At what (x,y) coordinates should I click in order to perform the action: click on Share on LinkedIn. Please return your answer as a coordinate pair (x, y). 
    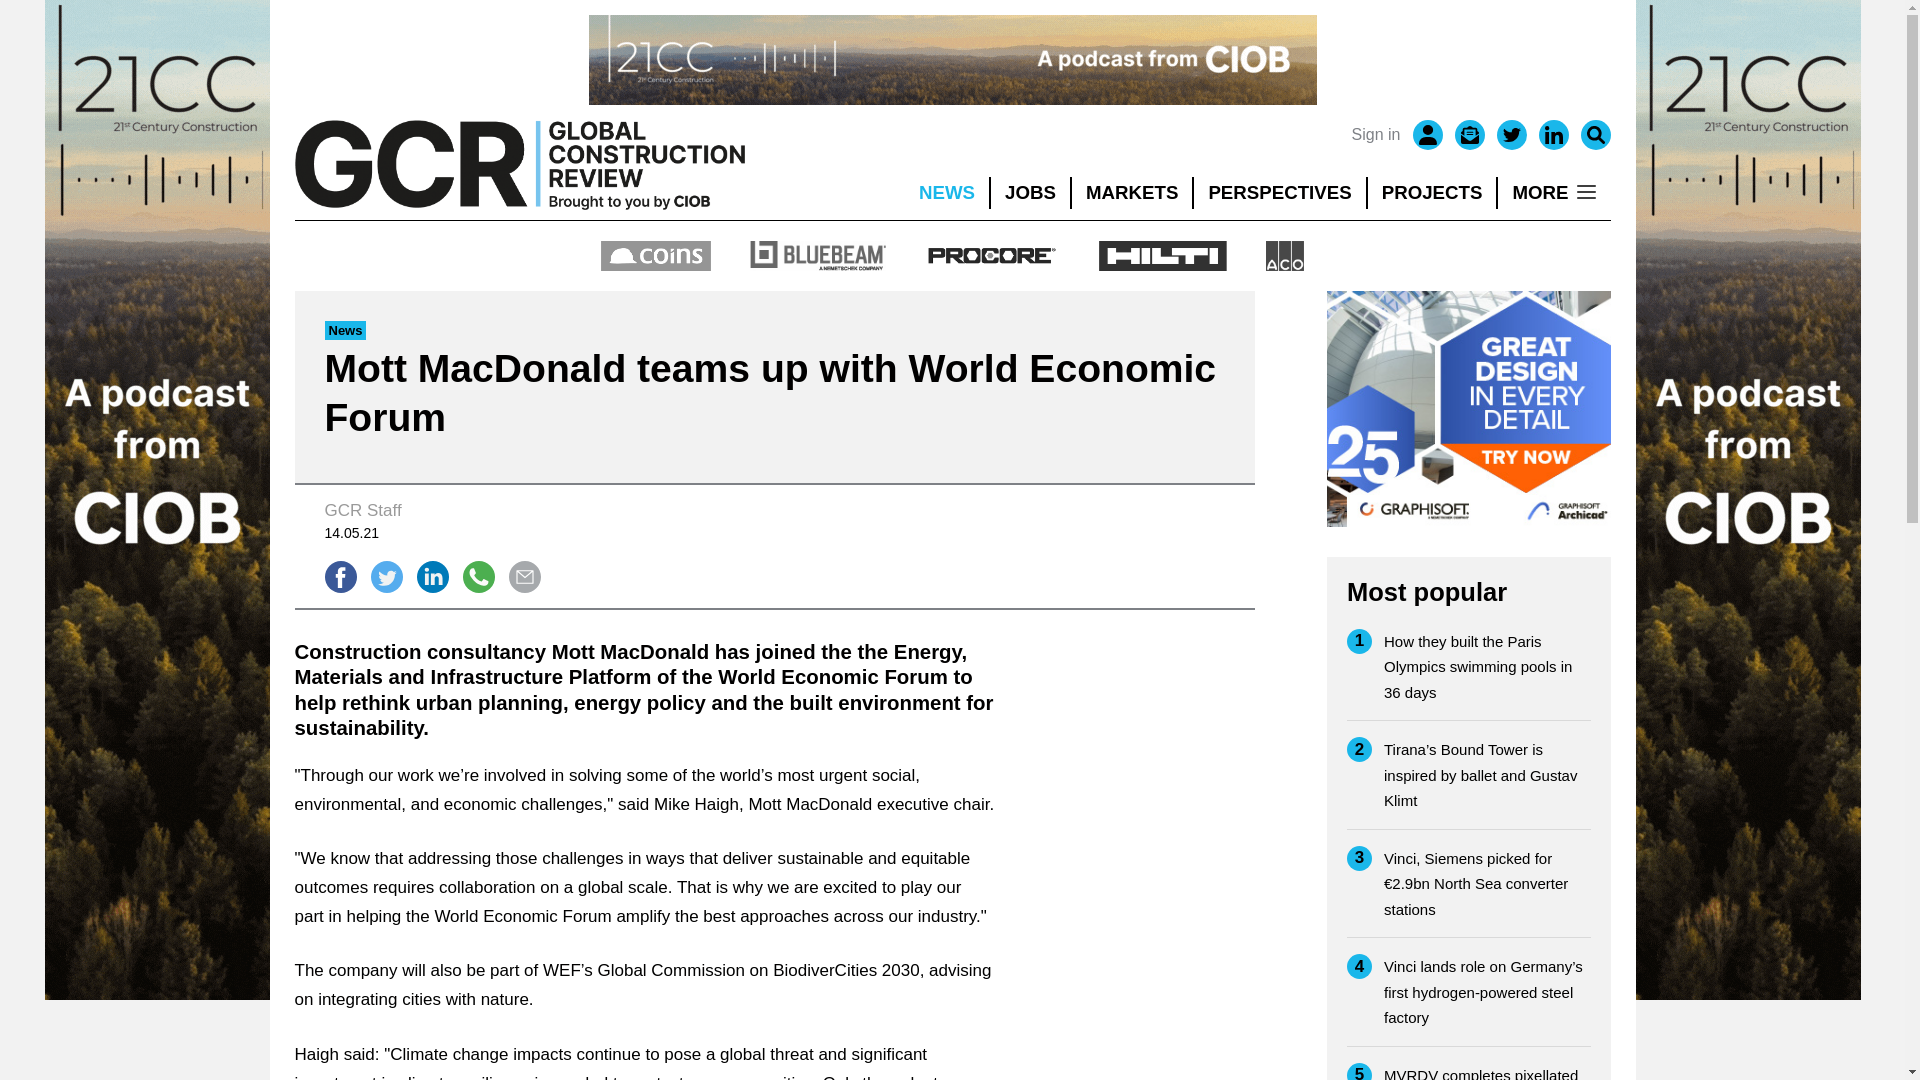
    Looking at the image, I should click on (432, 576).